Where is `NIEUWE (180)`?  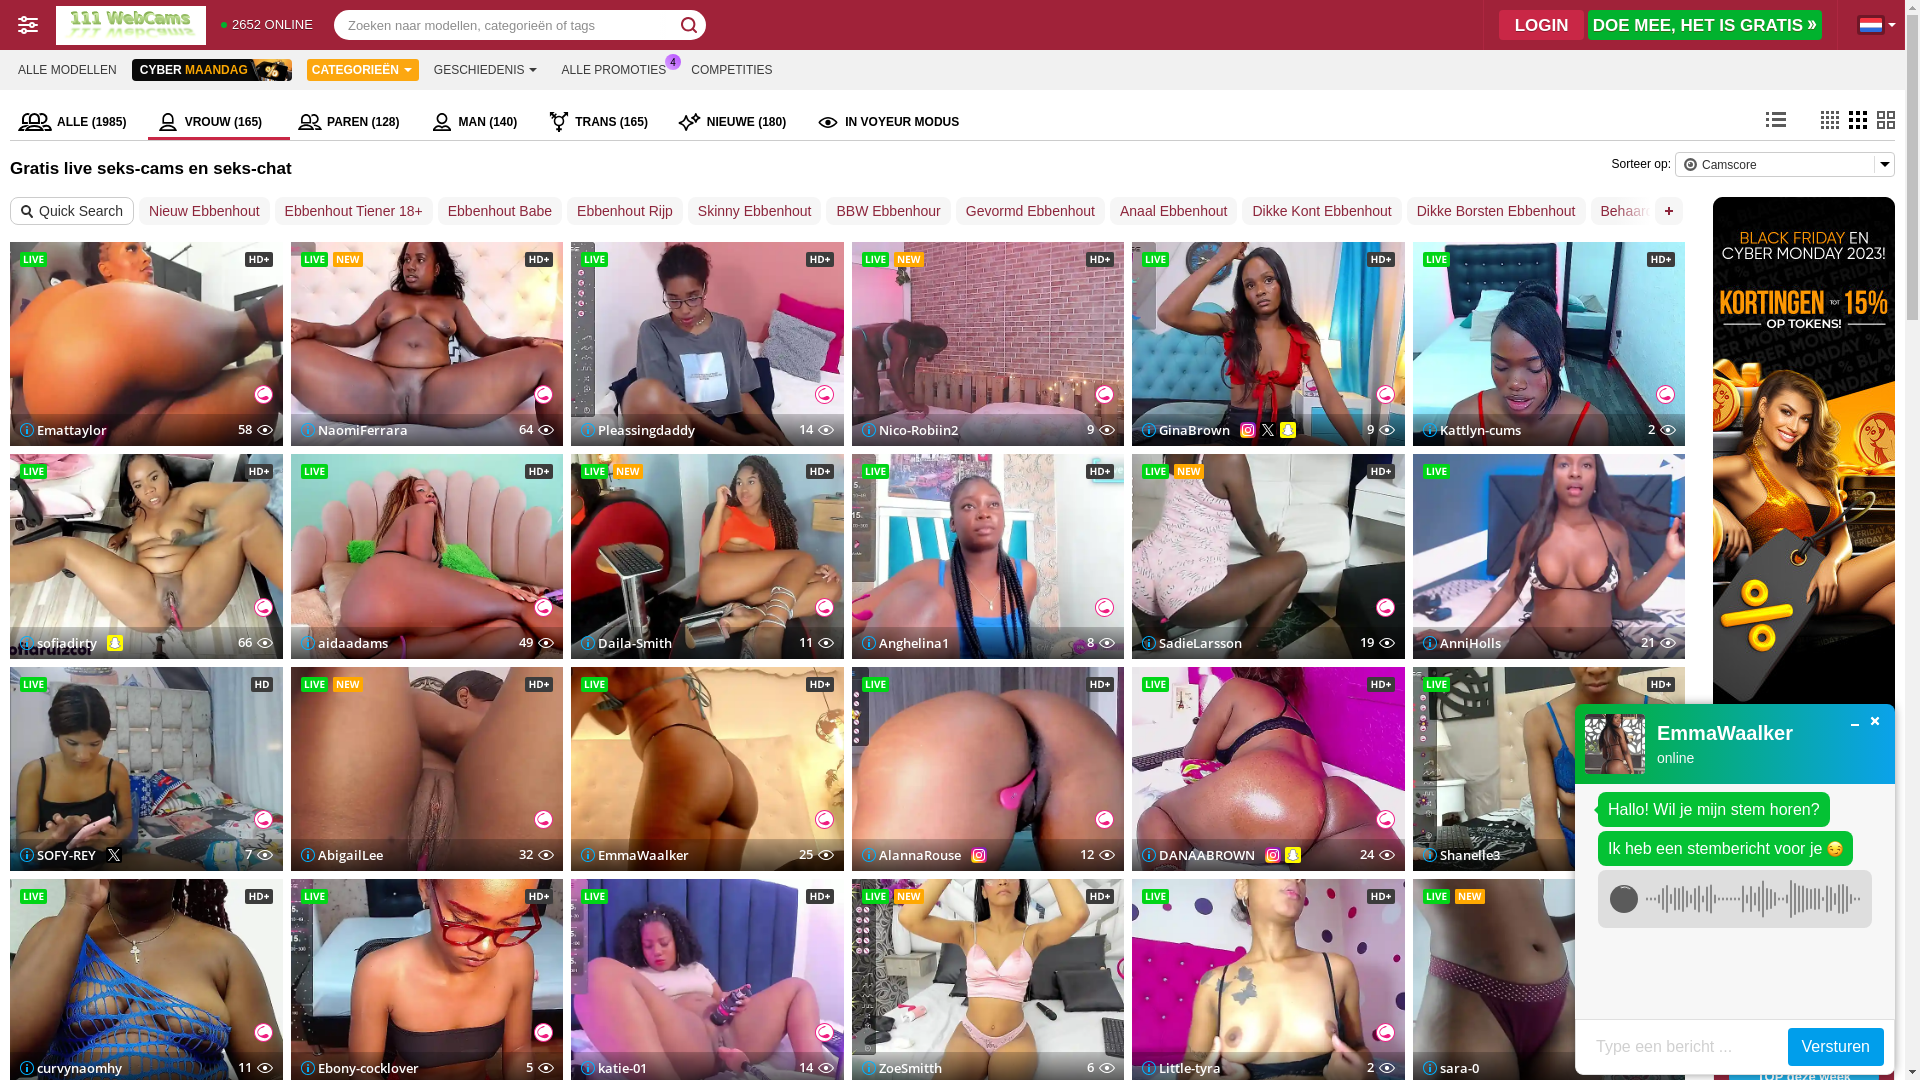
NIEUWE (180) is located at coordinates (739, 122).